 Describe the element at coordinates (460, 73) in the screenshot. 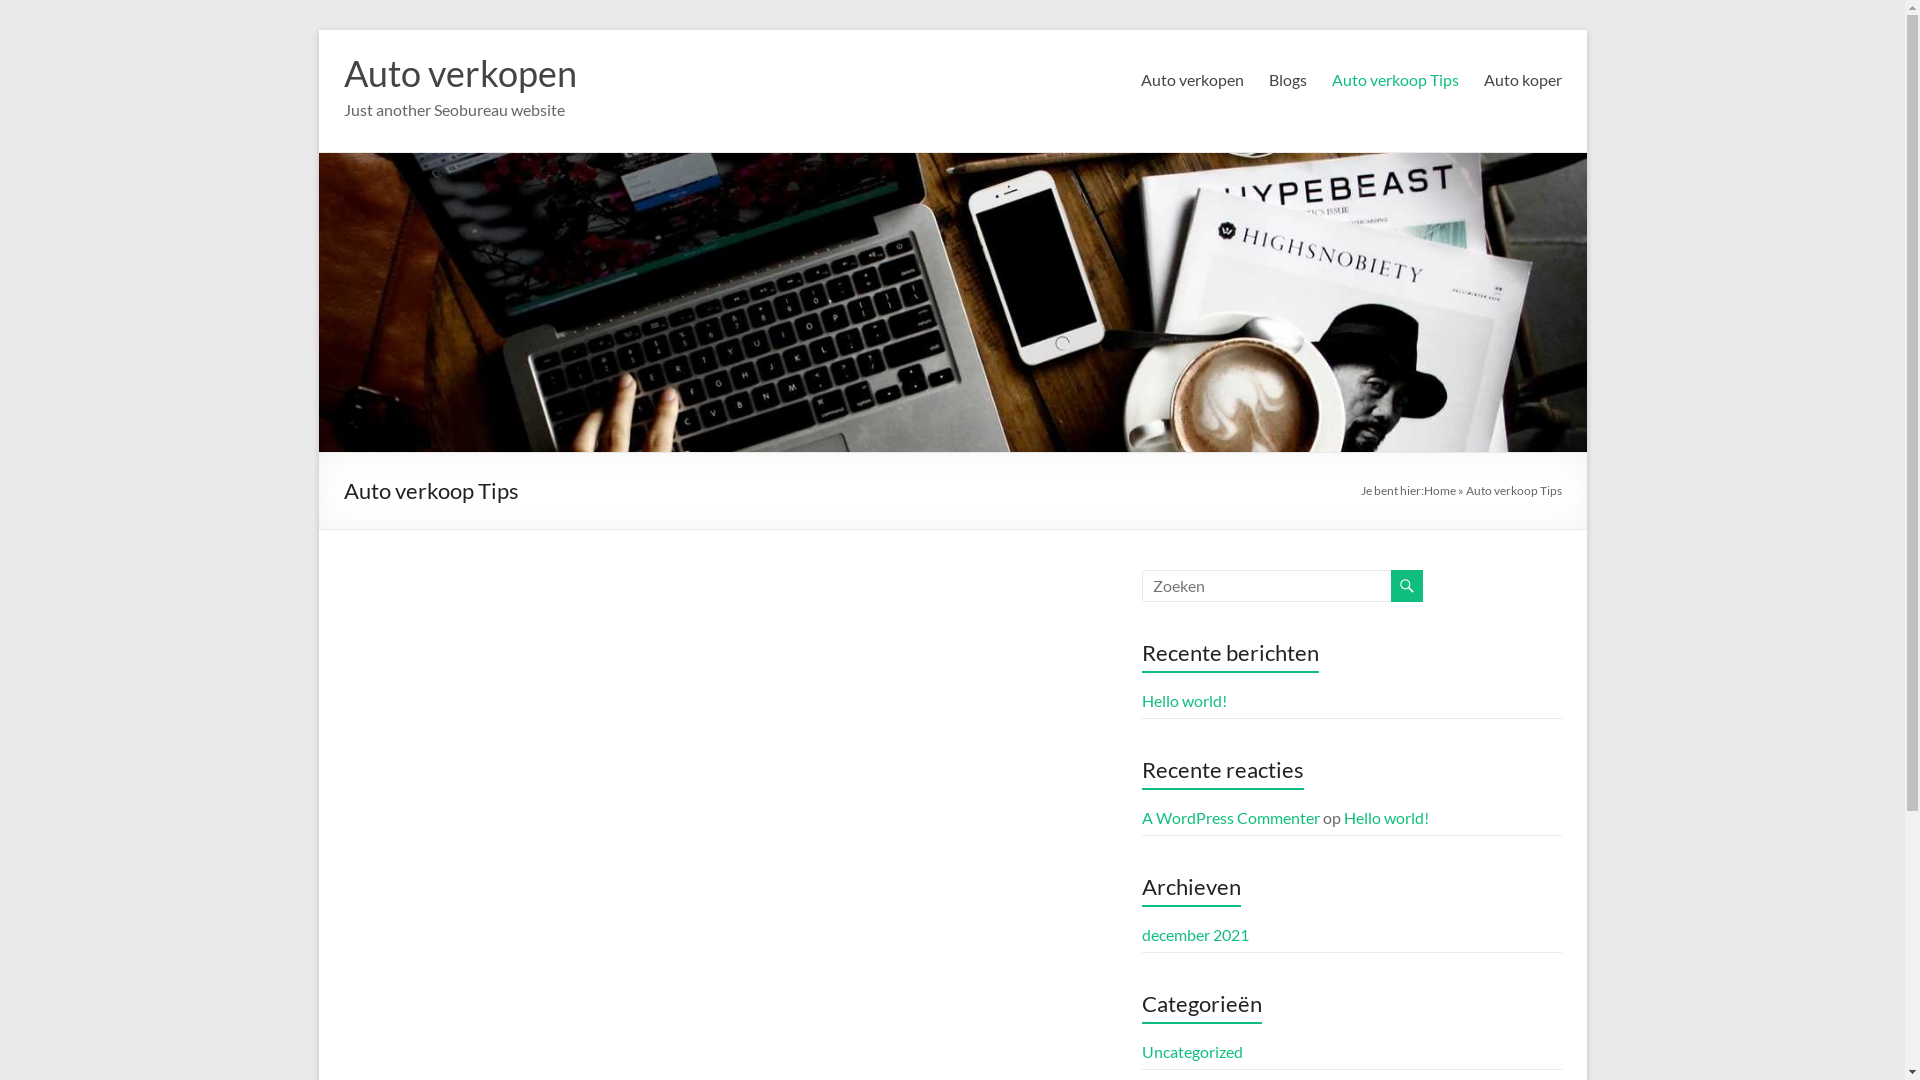

I see `Auto verkopen` at that location.